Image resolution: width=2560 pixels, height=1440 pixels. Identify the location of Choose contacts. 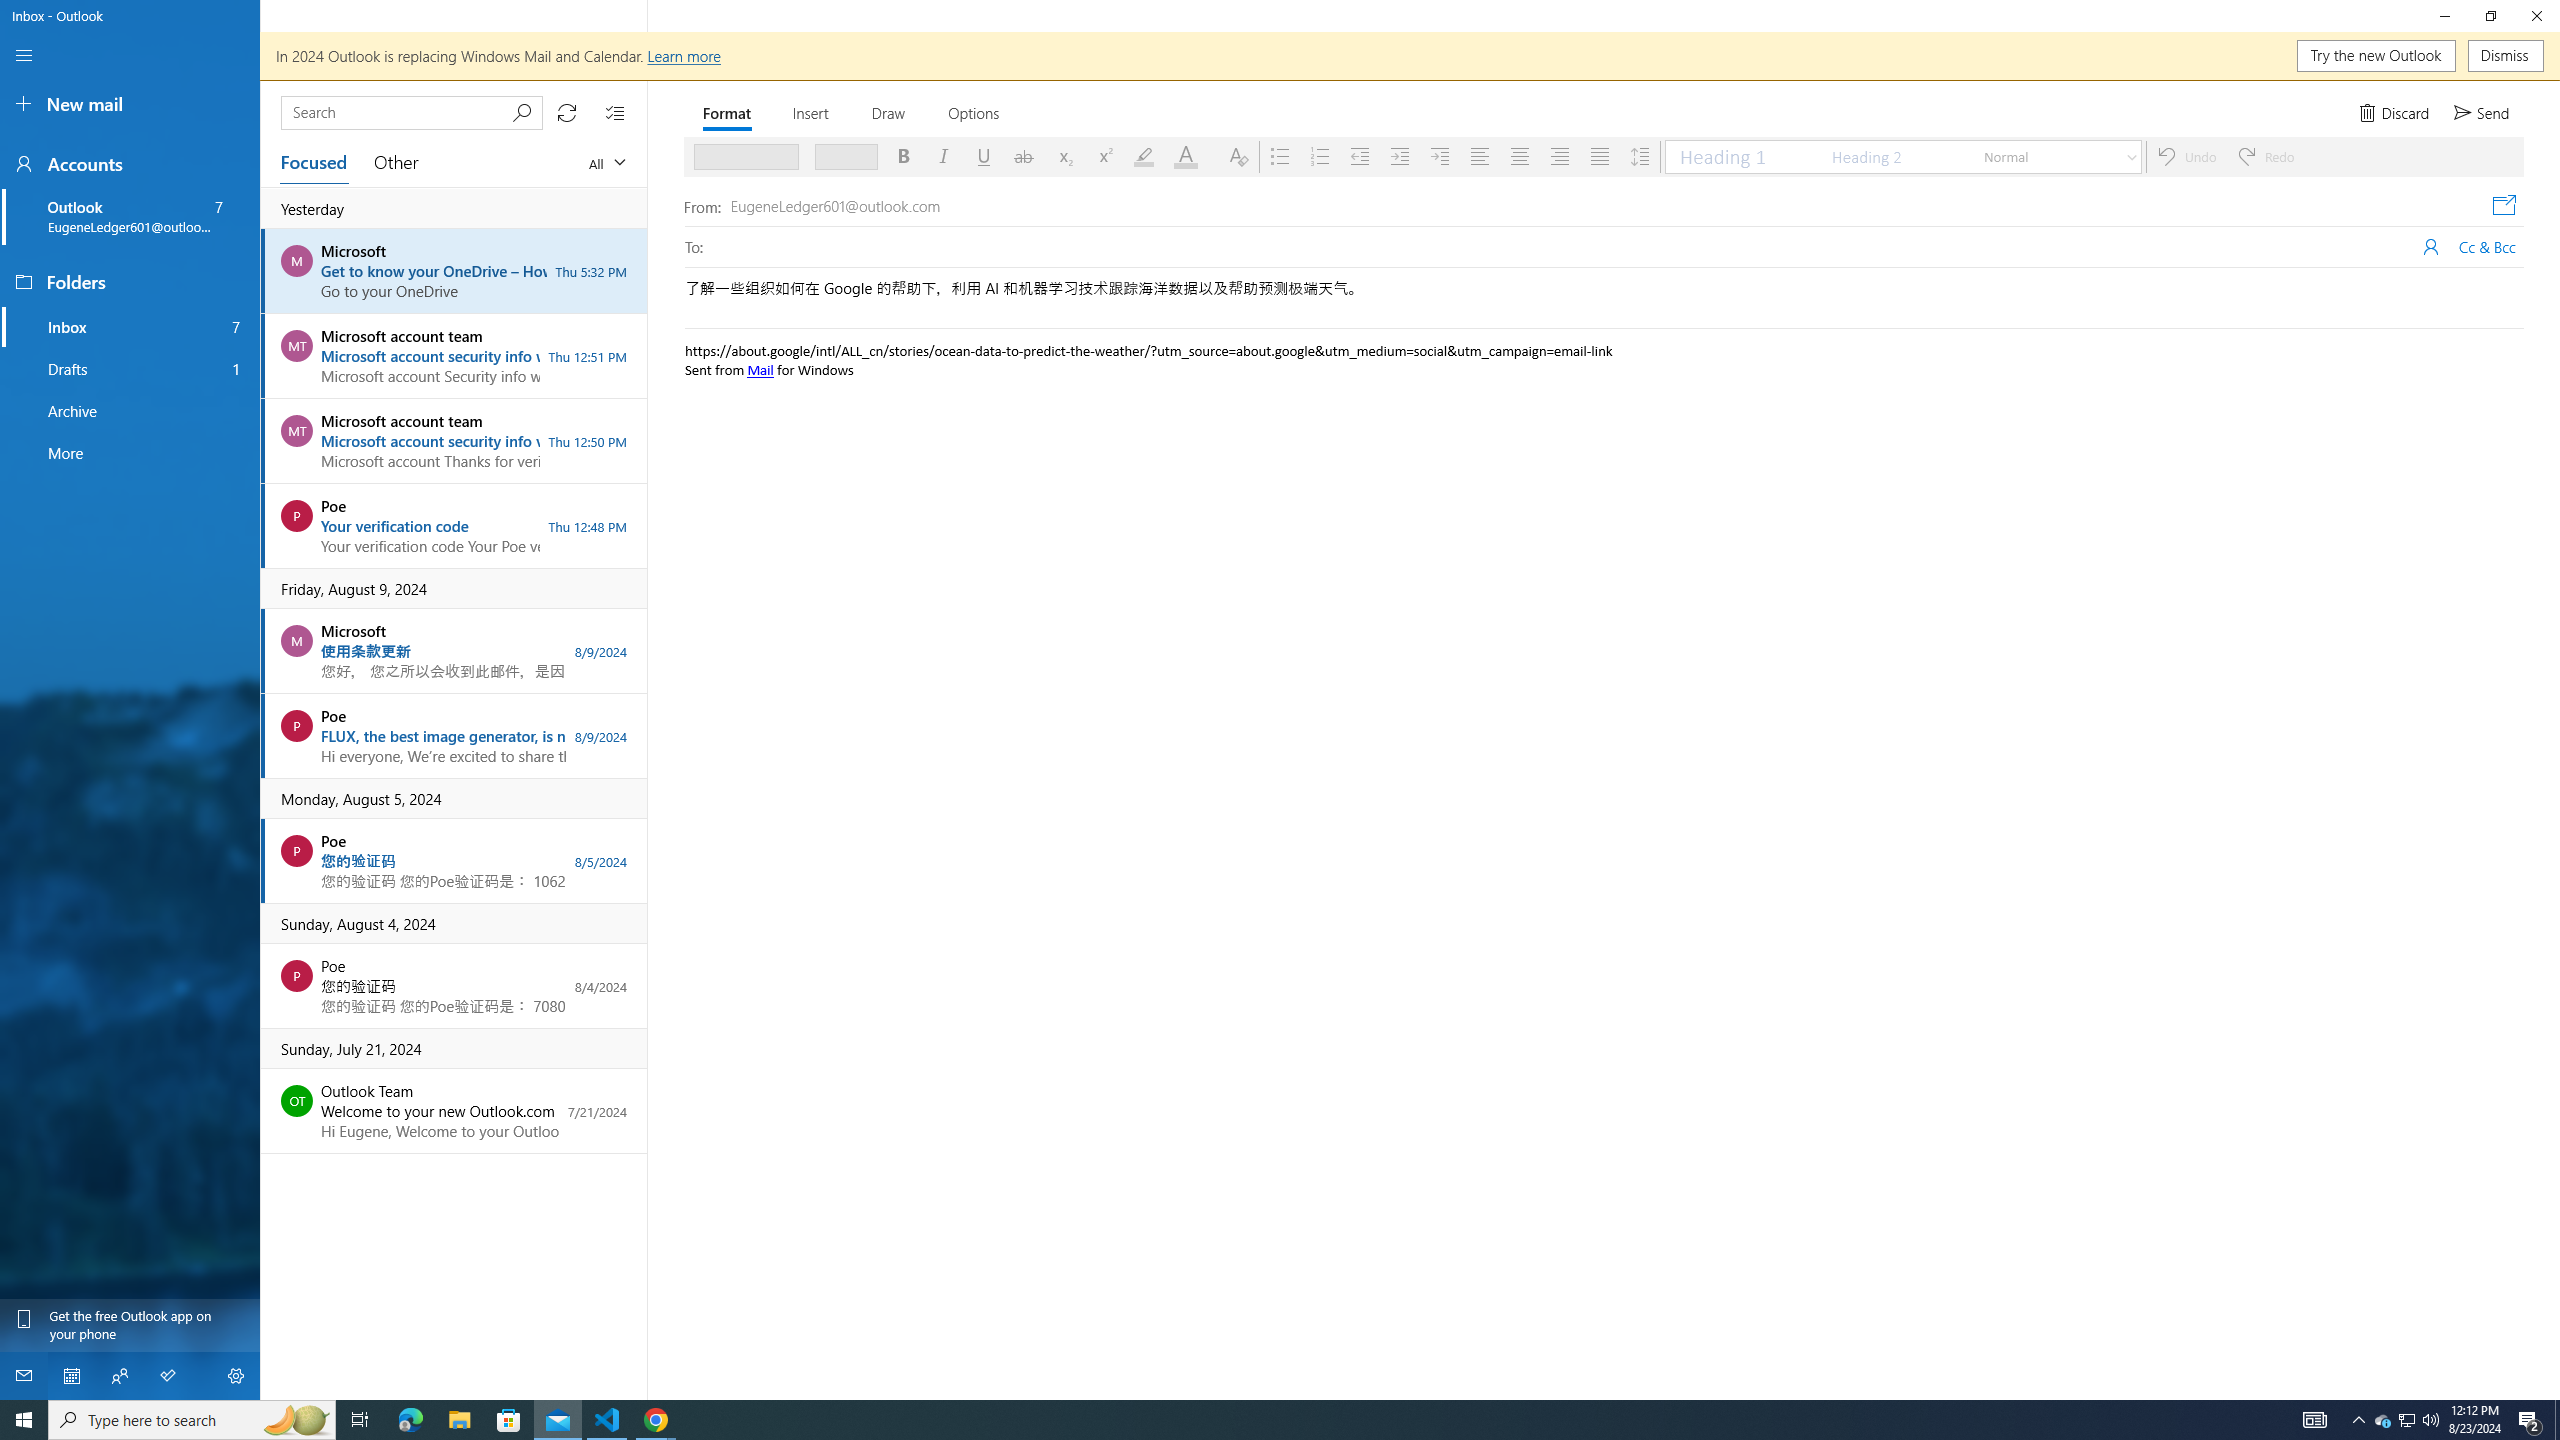
(2430, 246).